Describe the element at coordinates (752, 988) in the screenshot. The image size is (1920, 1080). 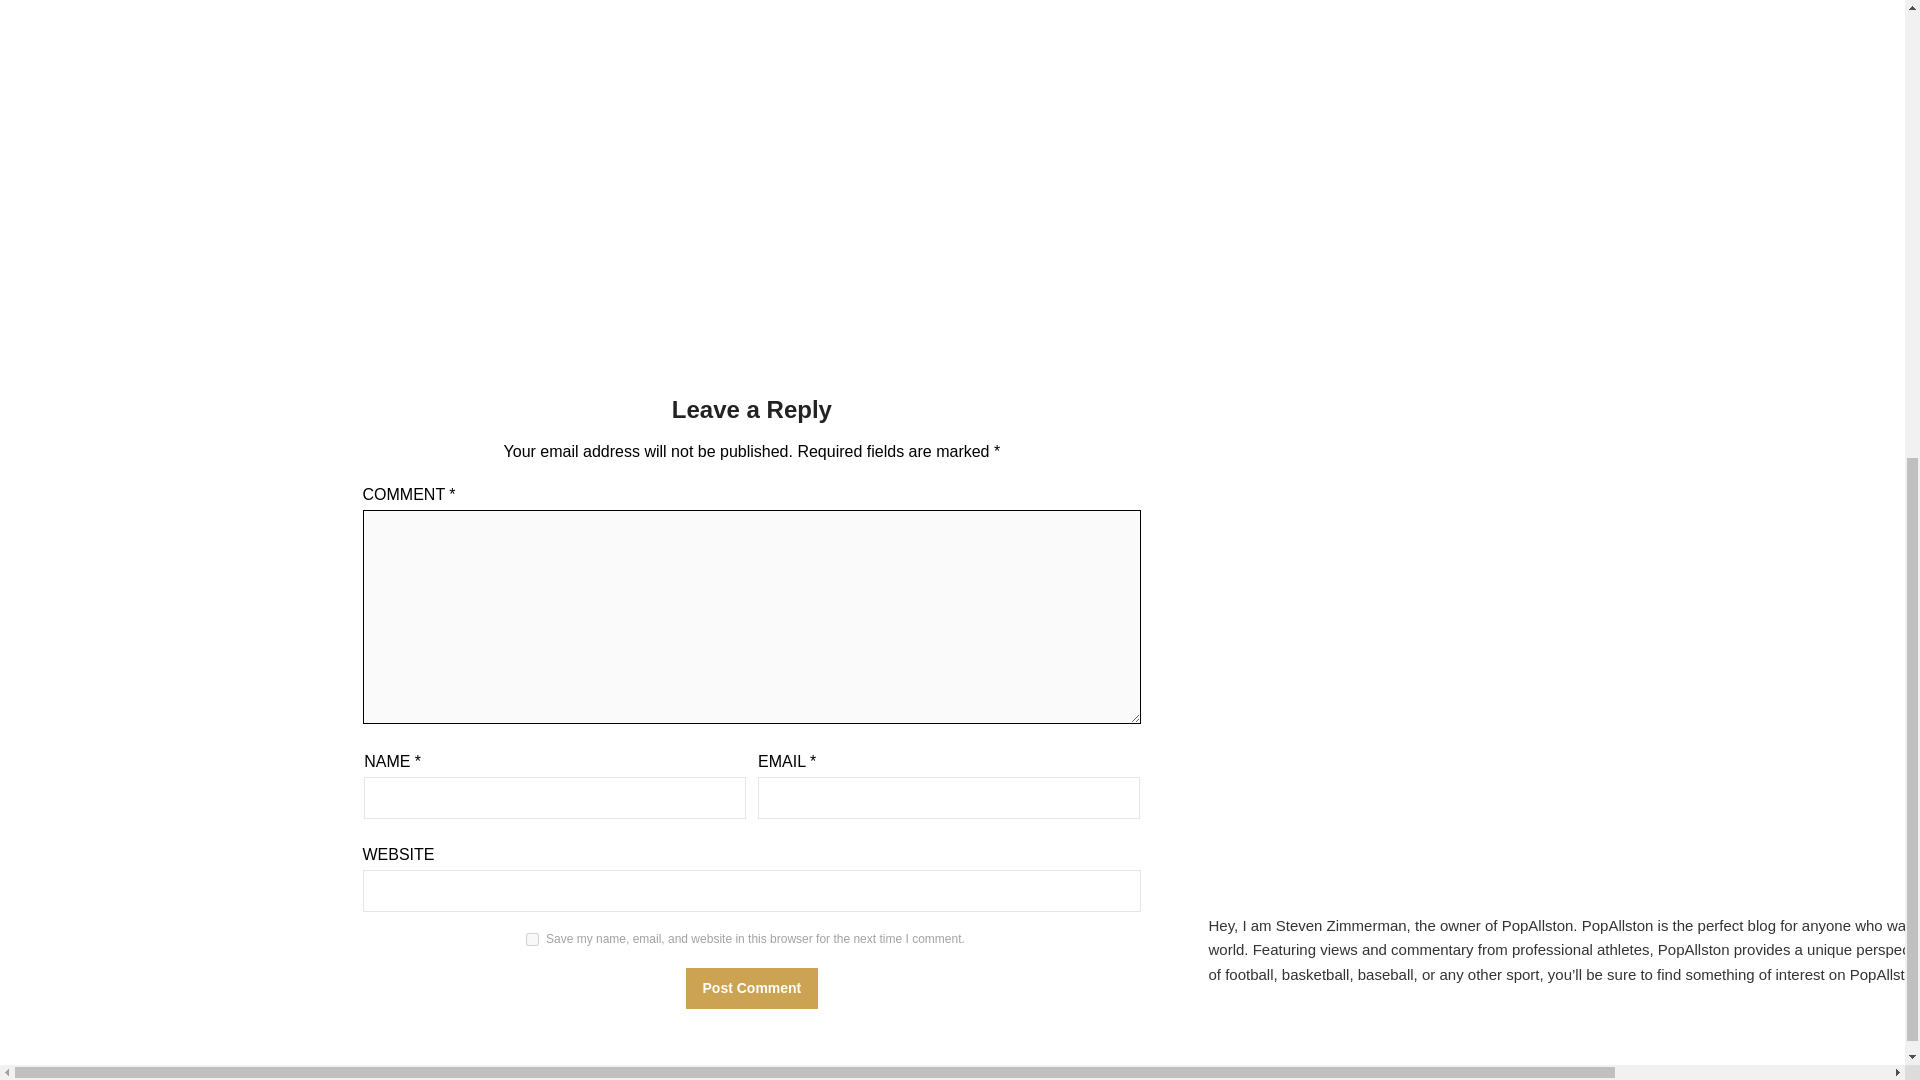
I see `Post Comment` at that location.